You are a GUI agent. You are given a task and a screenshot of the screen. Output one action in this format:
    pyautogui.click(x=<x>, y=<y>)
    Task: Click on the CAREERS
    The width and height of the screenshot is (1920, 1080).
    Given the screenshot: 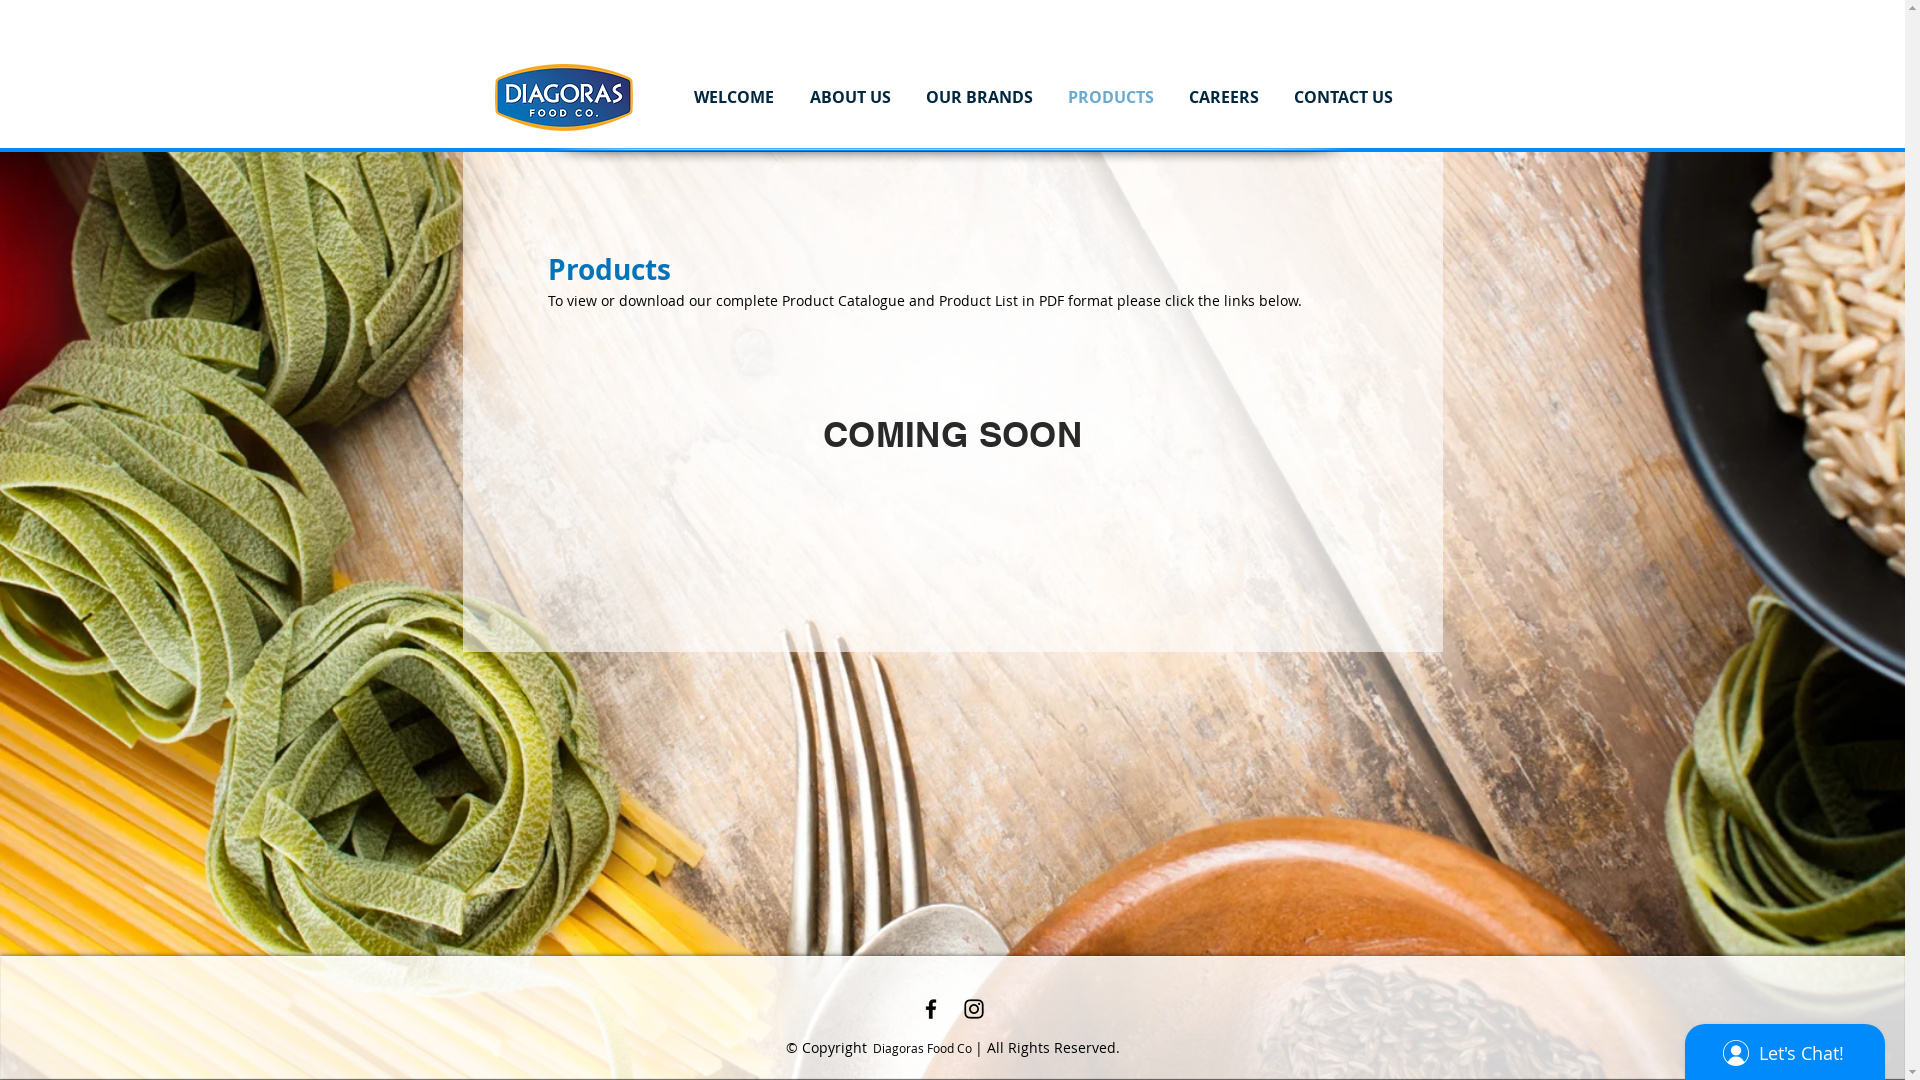 What is the action you would take?
    pyautogui.click(x=1224, y=97)
    